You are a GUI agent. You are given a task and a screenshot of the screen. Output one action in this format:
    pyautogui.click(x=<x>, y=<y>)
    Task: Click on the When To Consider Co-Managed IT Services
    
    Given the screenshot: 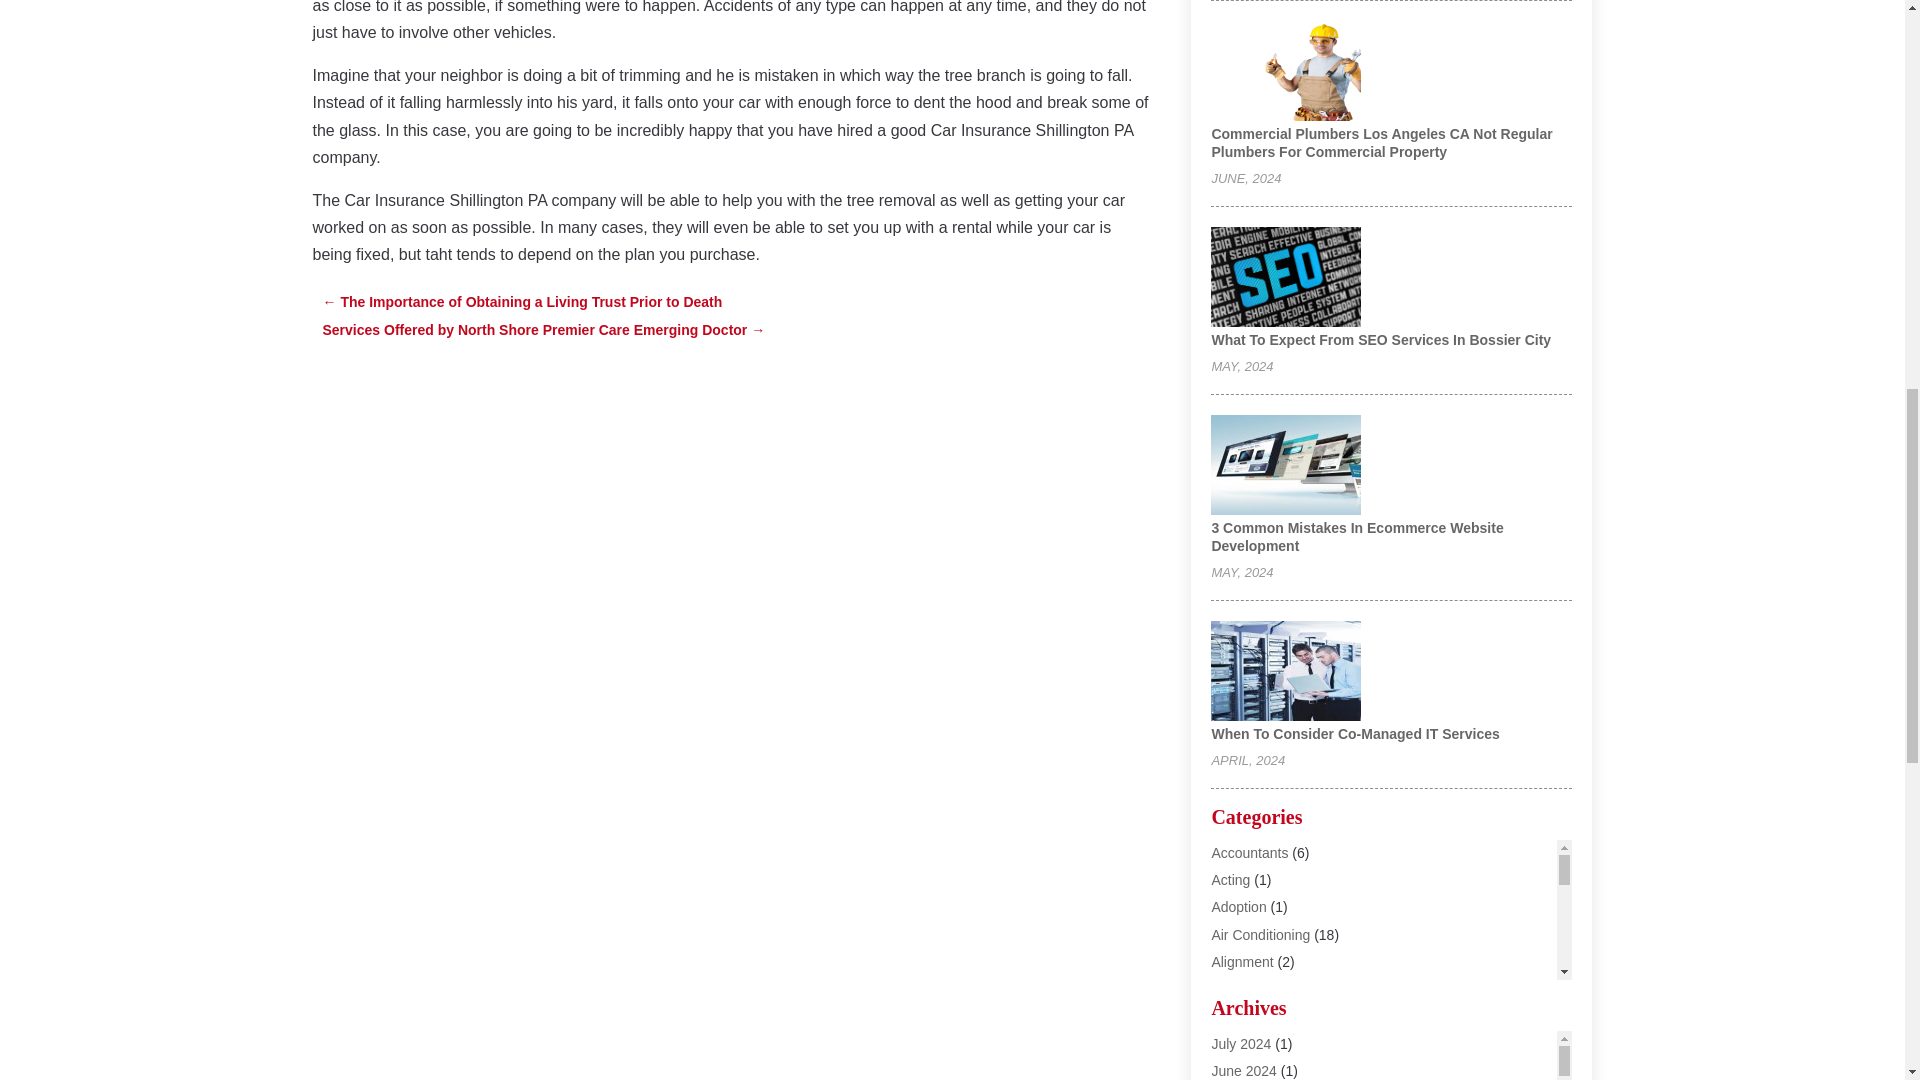 What is the action you would take?
    pyautogui.click(x=1355, y=733)
    